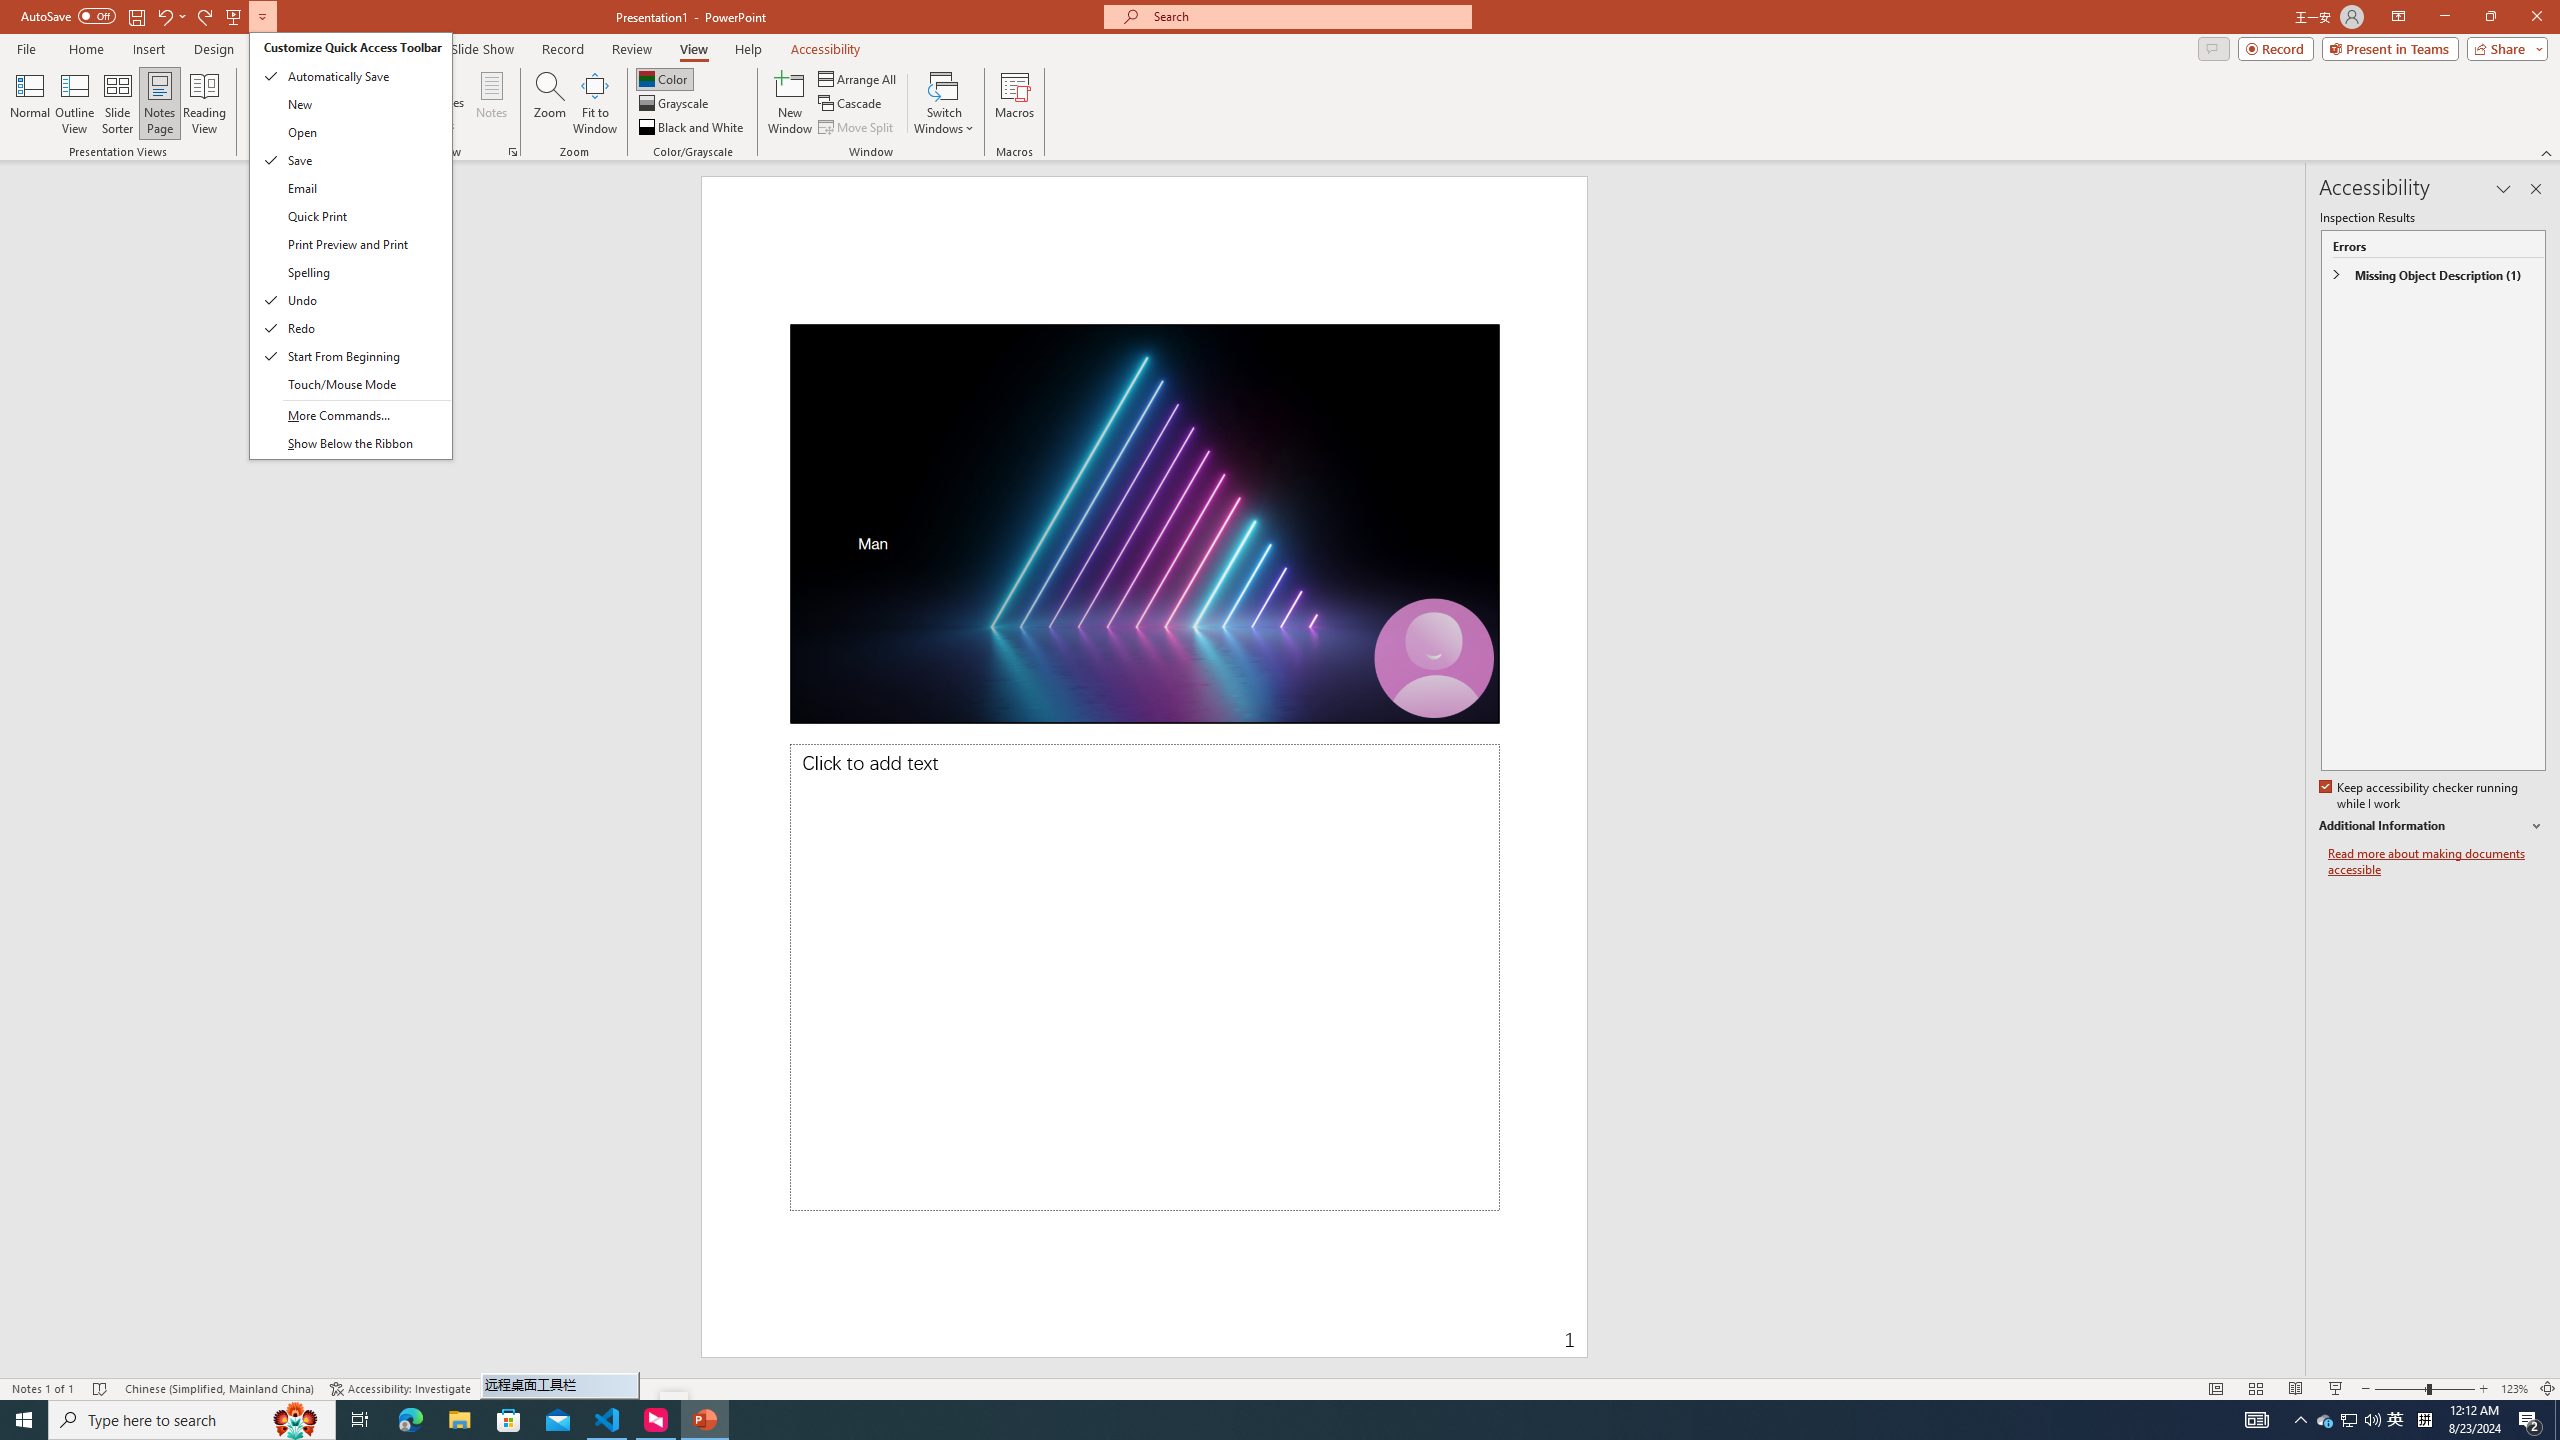 This screenshot has width=2560, height=1440. What do you see at coordinates (2437, 862) in the screenshot?
I see `Read more about making documents accessible` at bounding box center [2437, 862].